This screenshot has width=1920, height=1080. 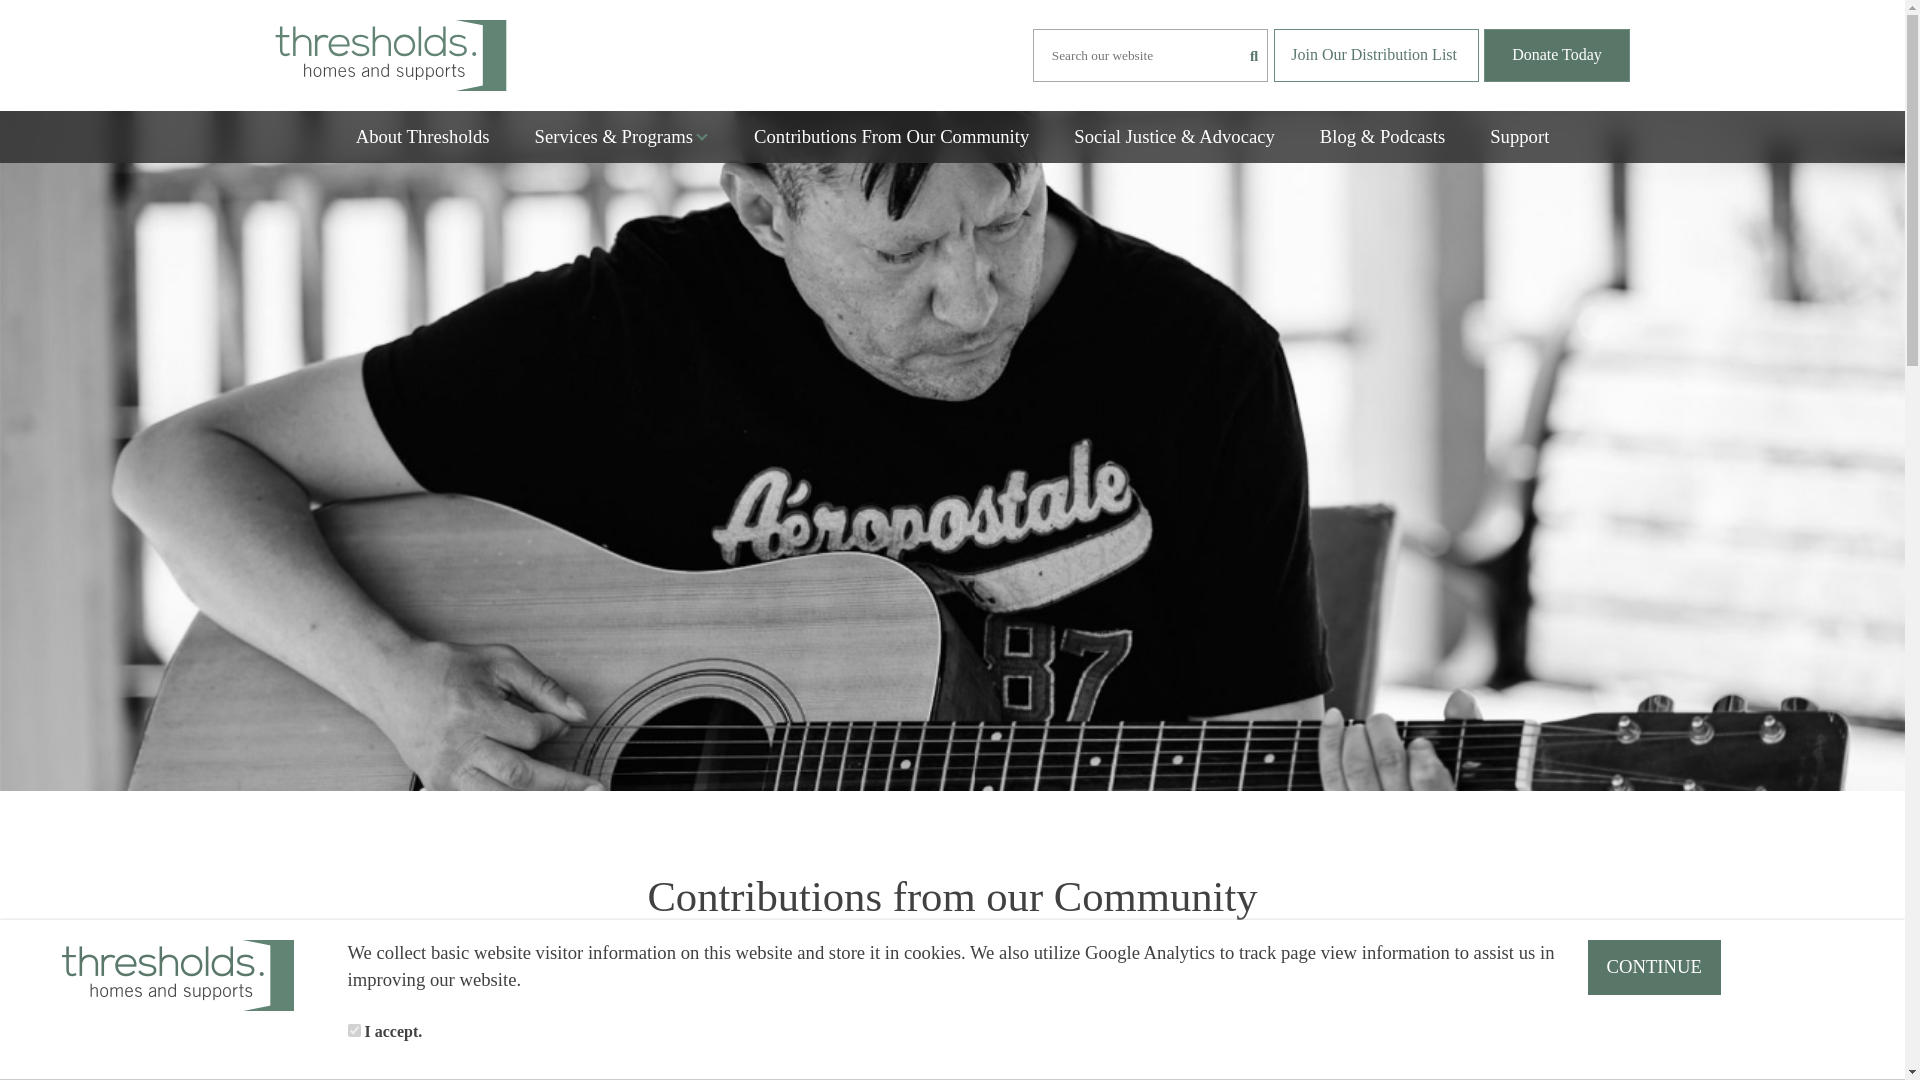 What do you see at coordinates (1557, 56) in the screenshot?
I see `Donate Today` at bounding box center [1557, 56].